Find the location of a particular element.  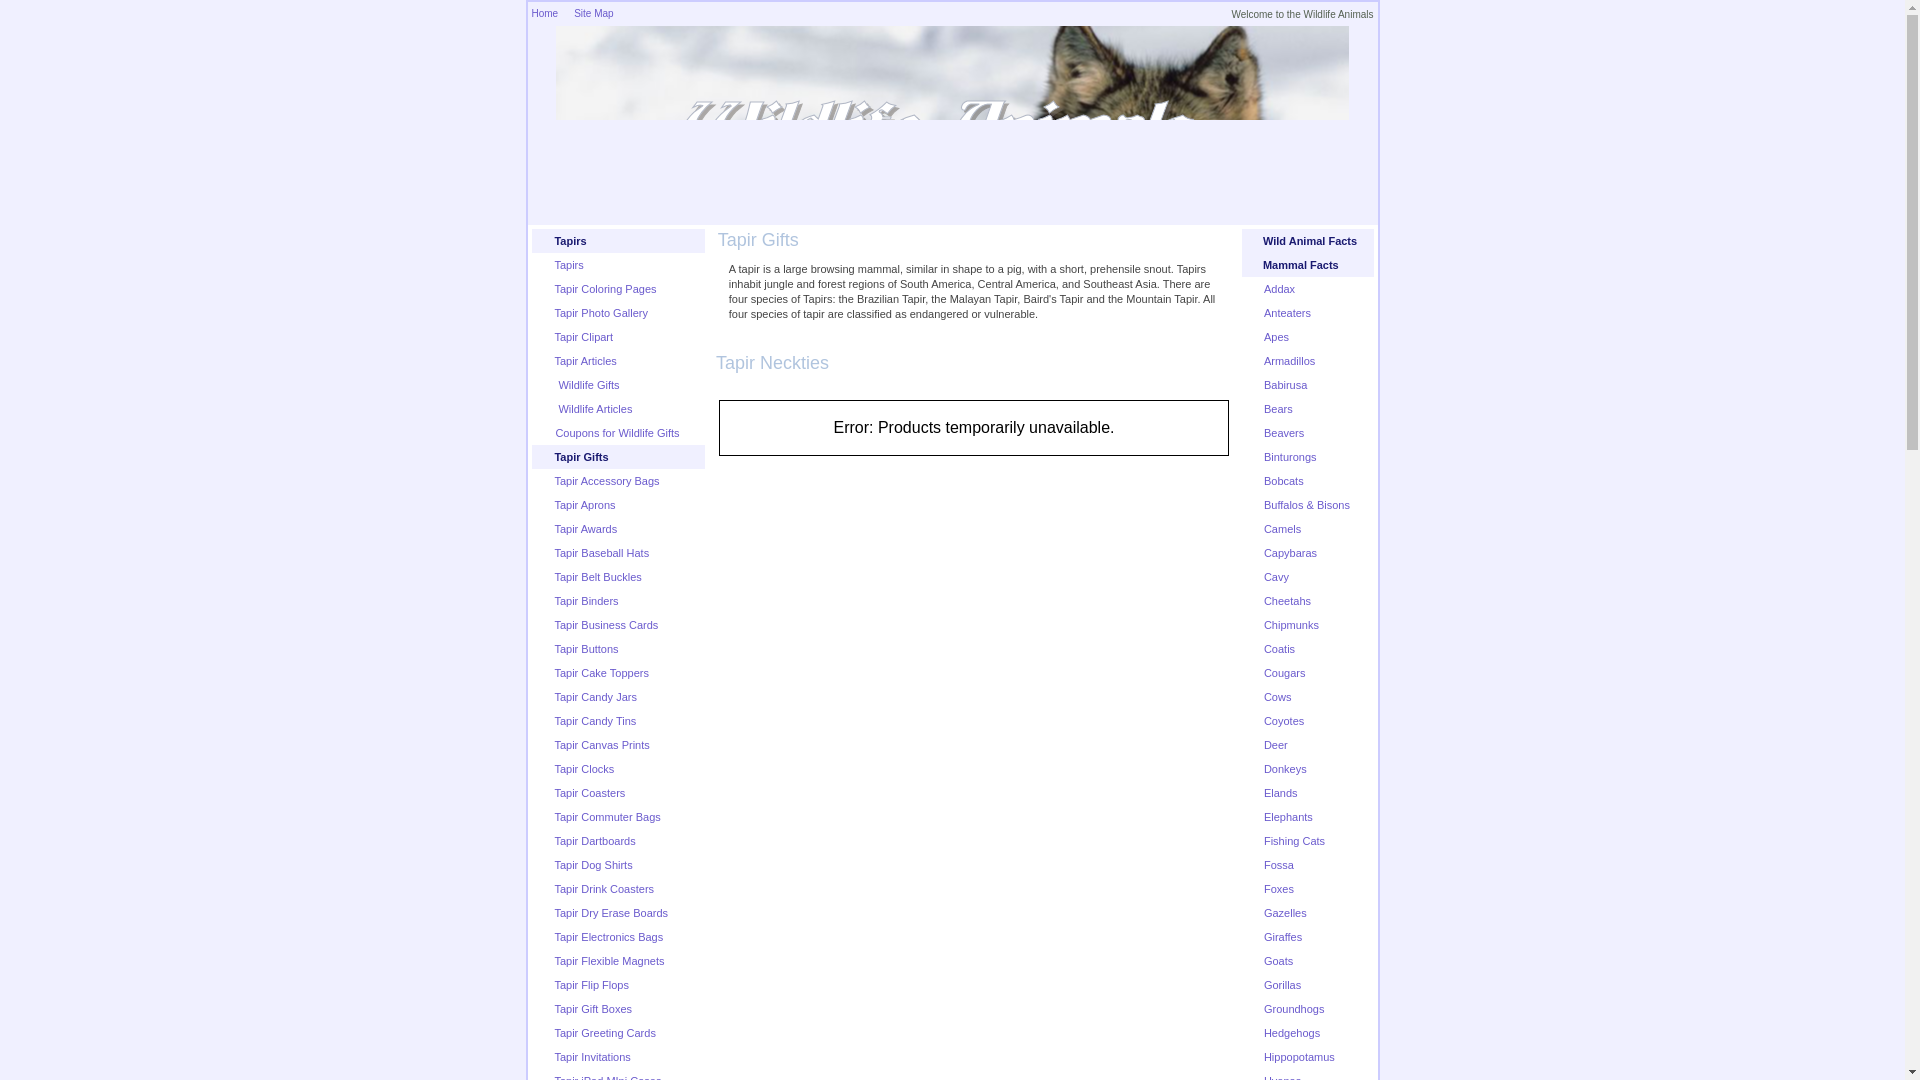

Tapir Drink Coasters is located at coordinates (604, 889).